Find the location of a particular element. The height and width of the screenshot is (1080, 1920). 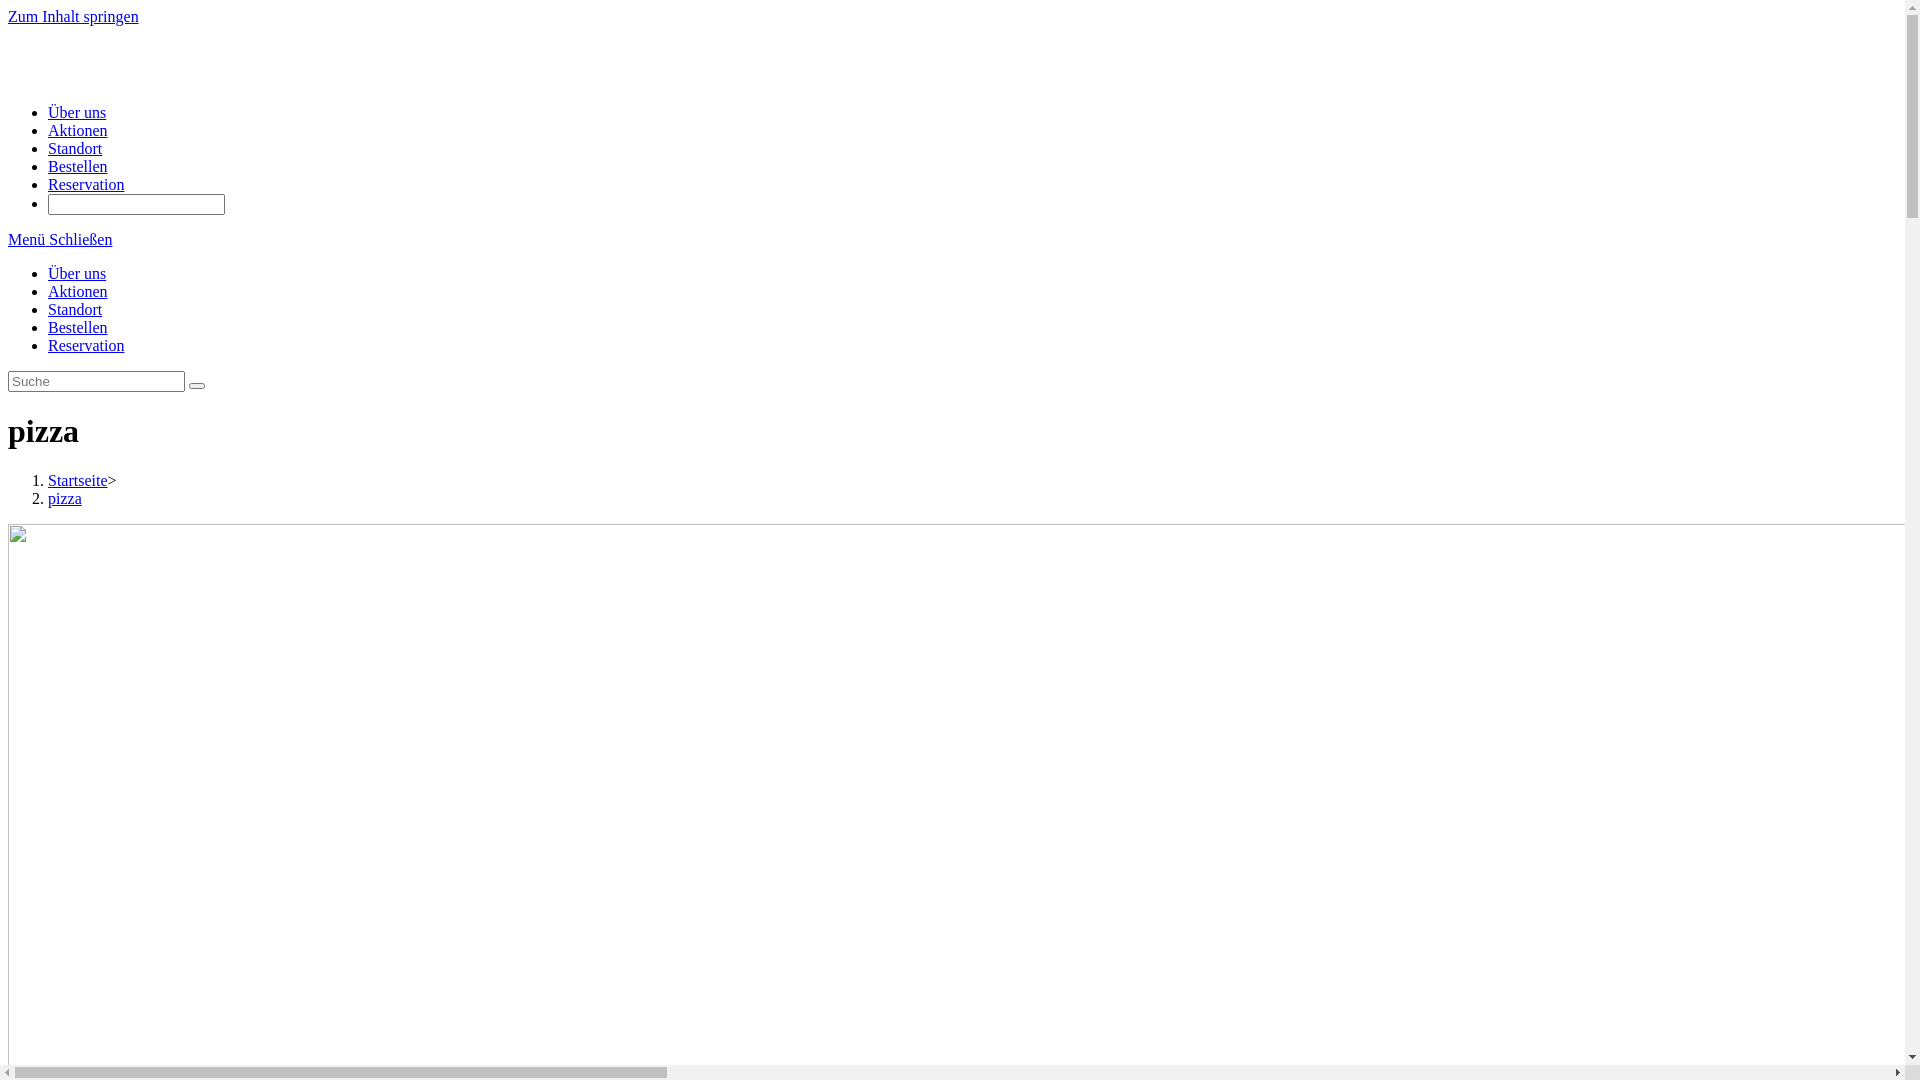

Standort is located at coordinates (75, 148).